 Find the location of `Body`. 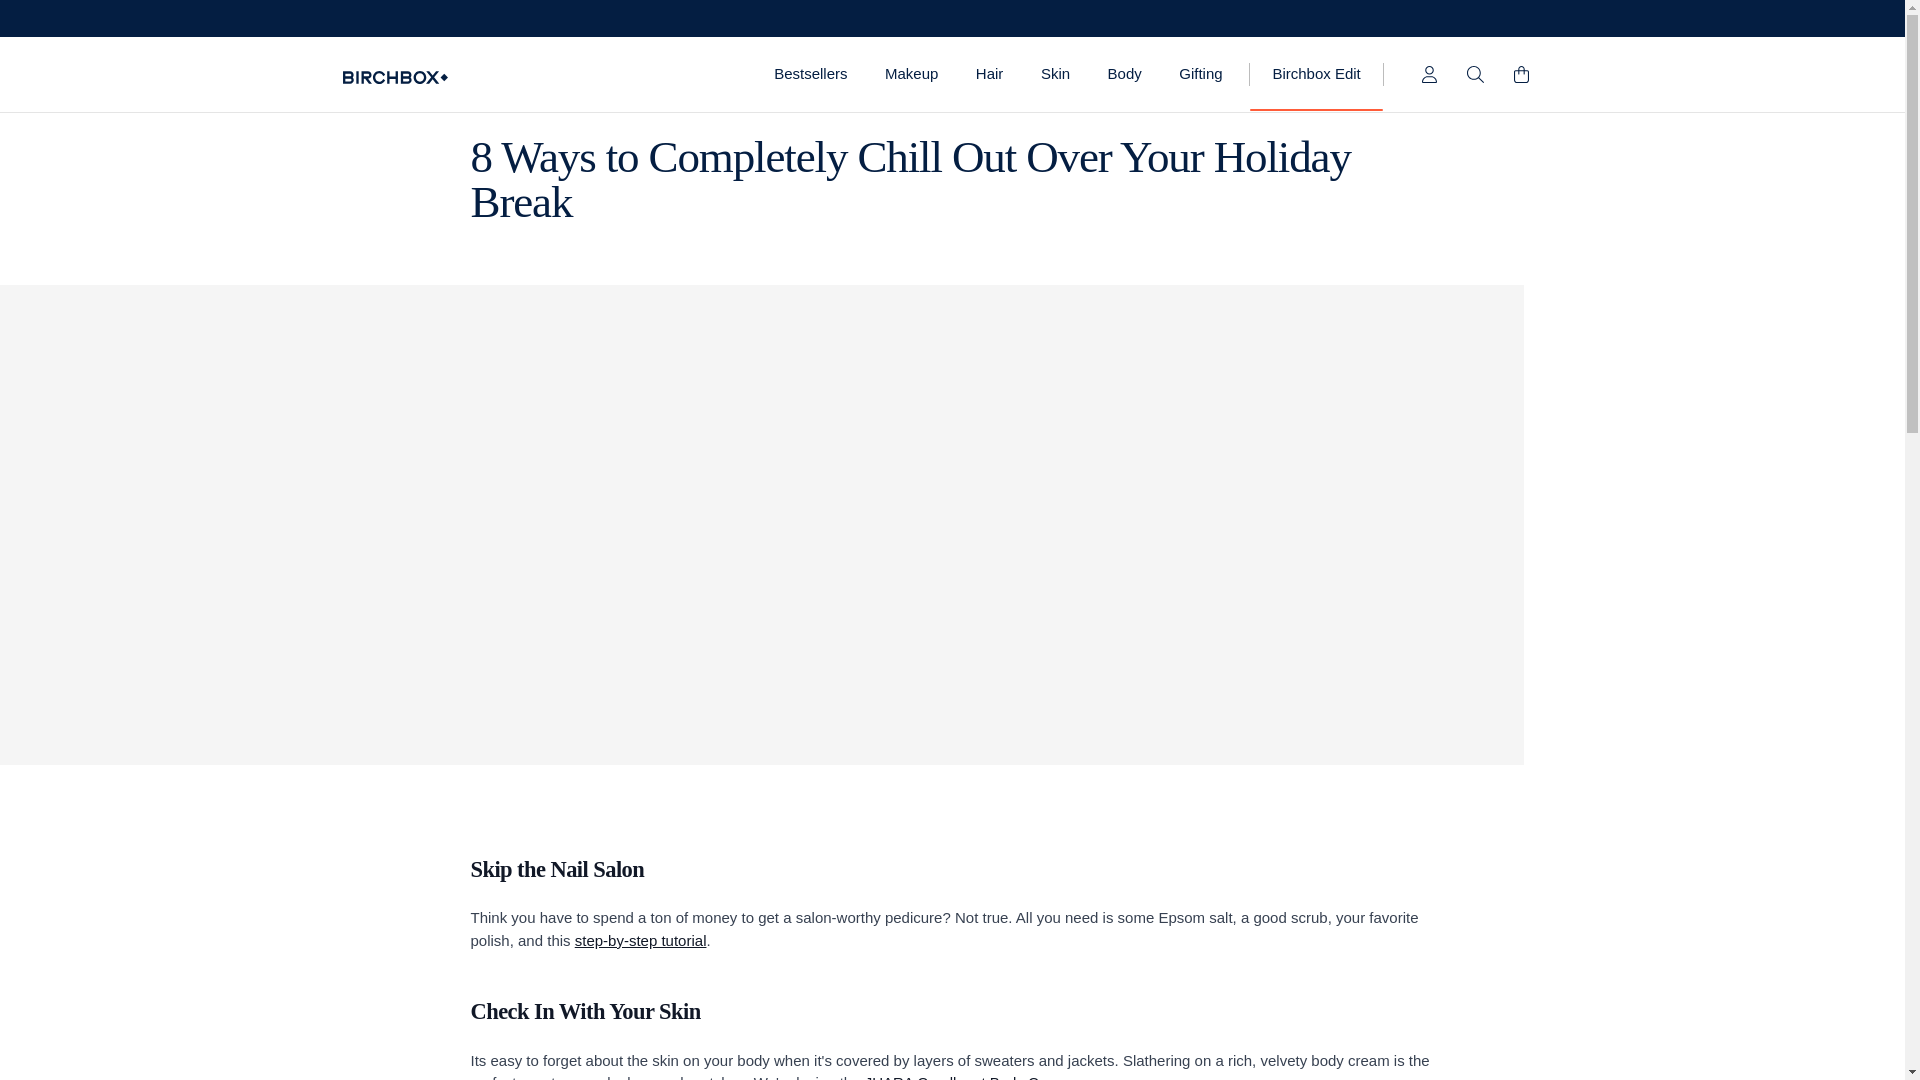

Body is located at coordinates (1124, 74).